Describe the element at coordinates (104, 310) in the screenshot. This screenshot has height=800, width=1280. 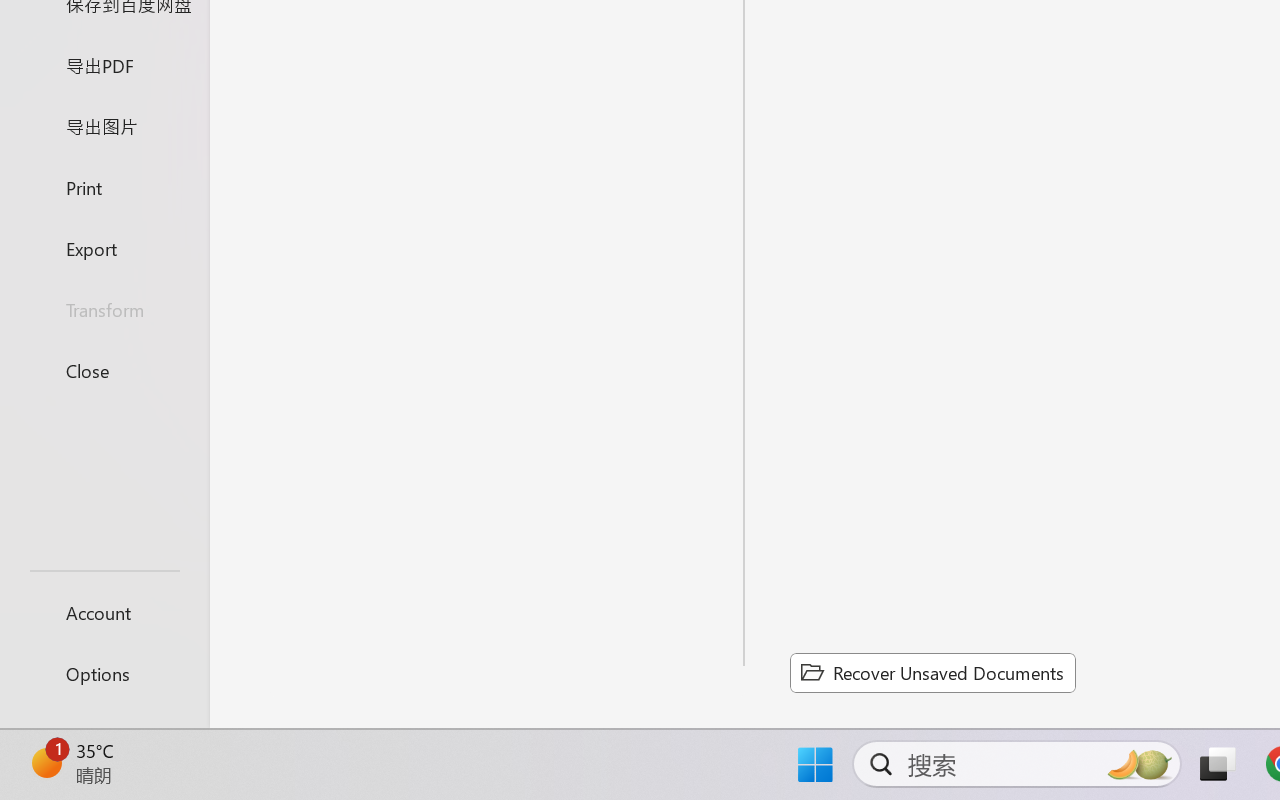
I see `Transform` at that location.